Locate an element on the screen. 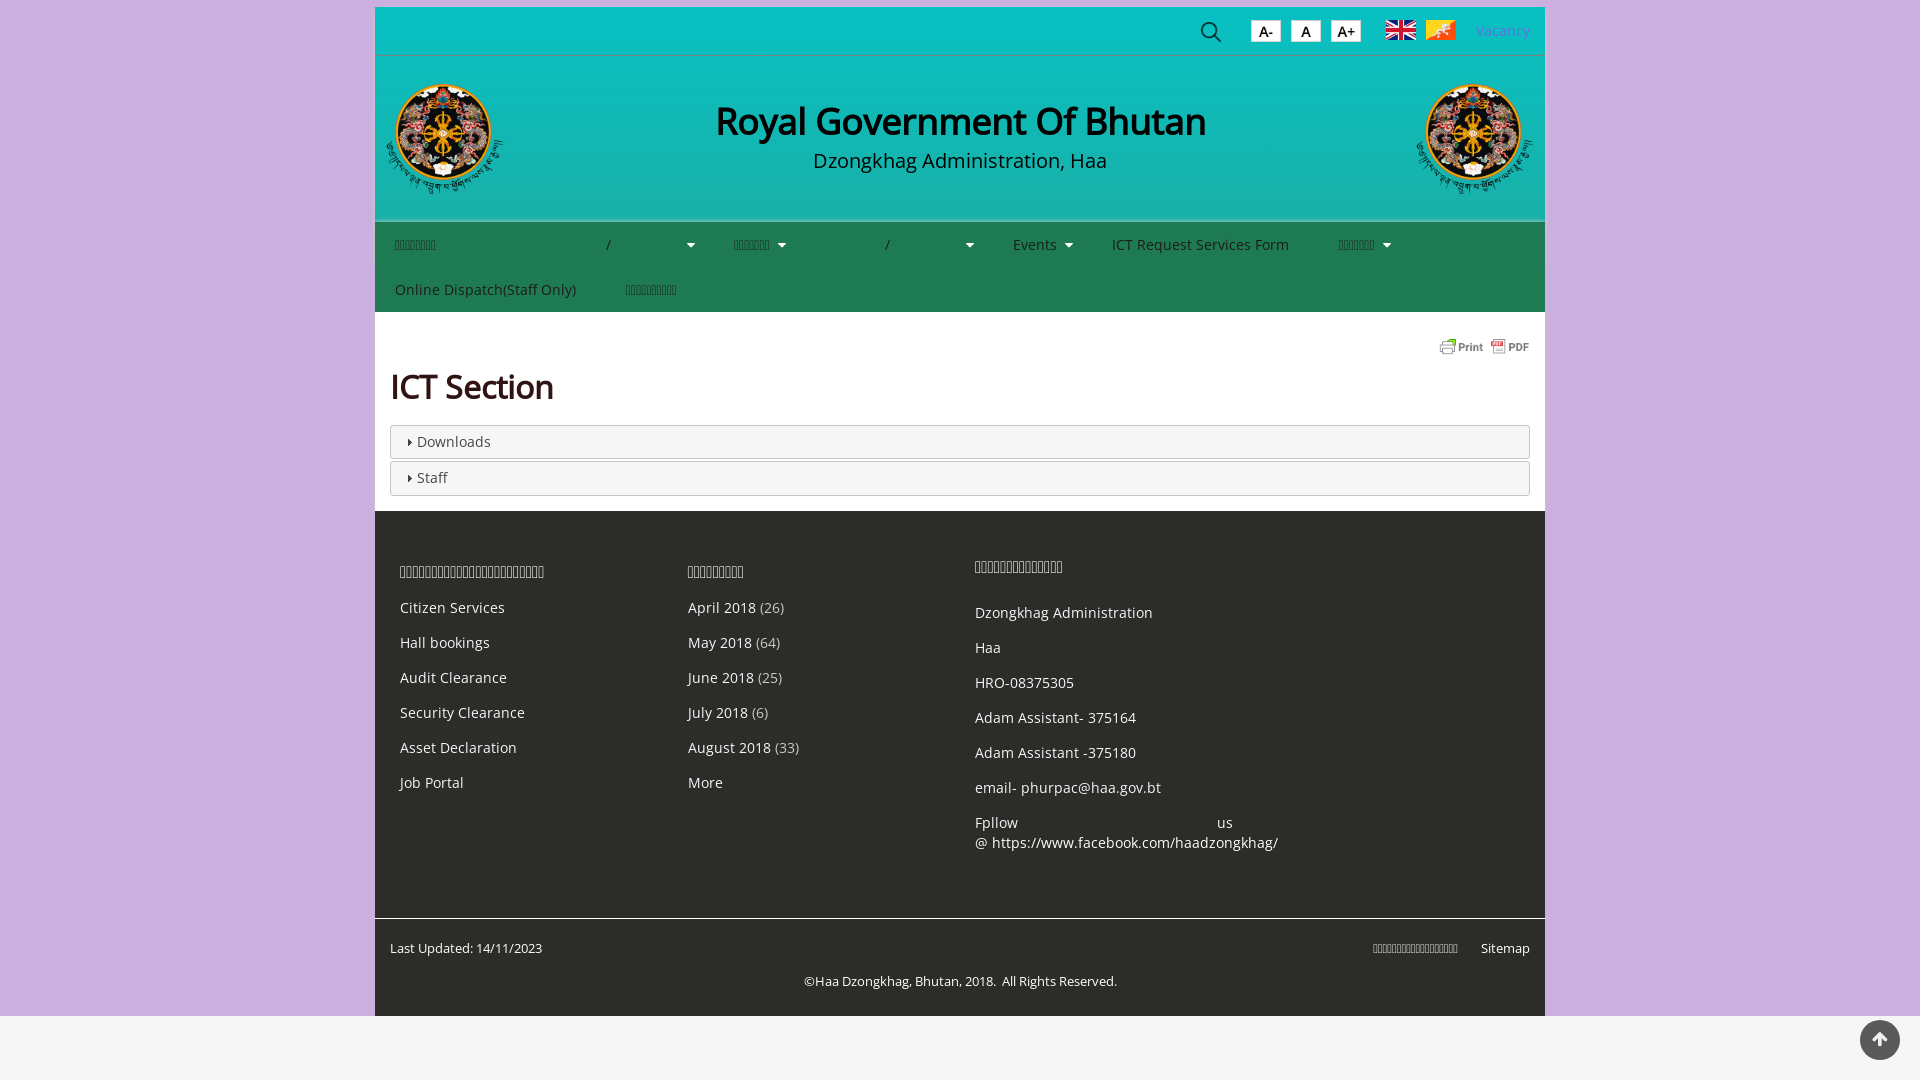 The width and height of the screenshot is (1920, 1080). Skip to main content is located at coordinates (0, 0).